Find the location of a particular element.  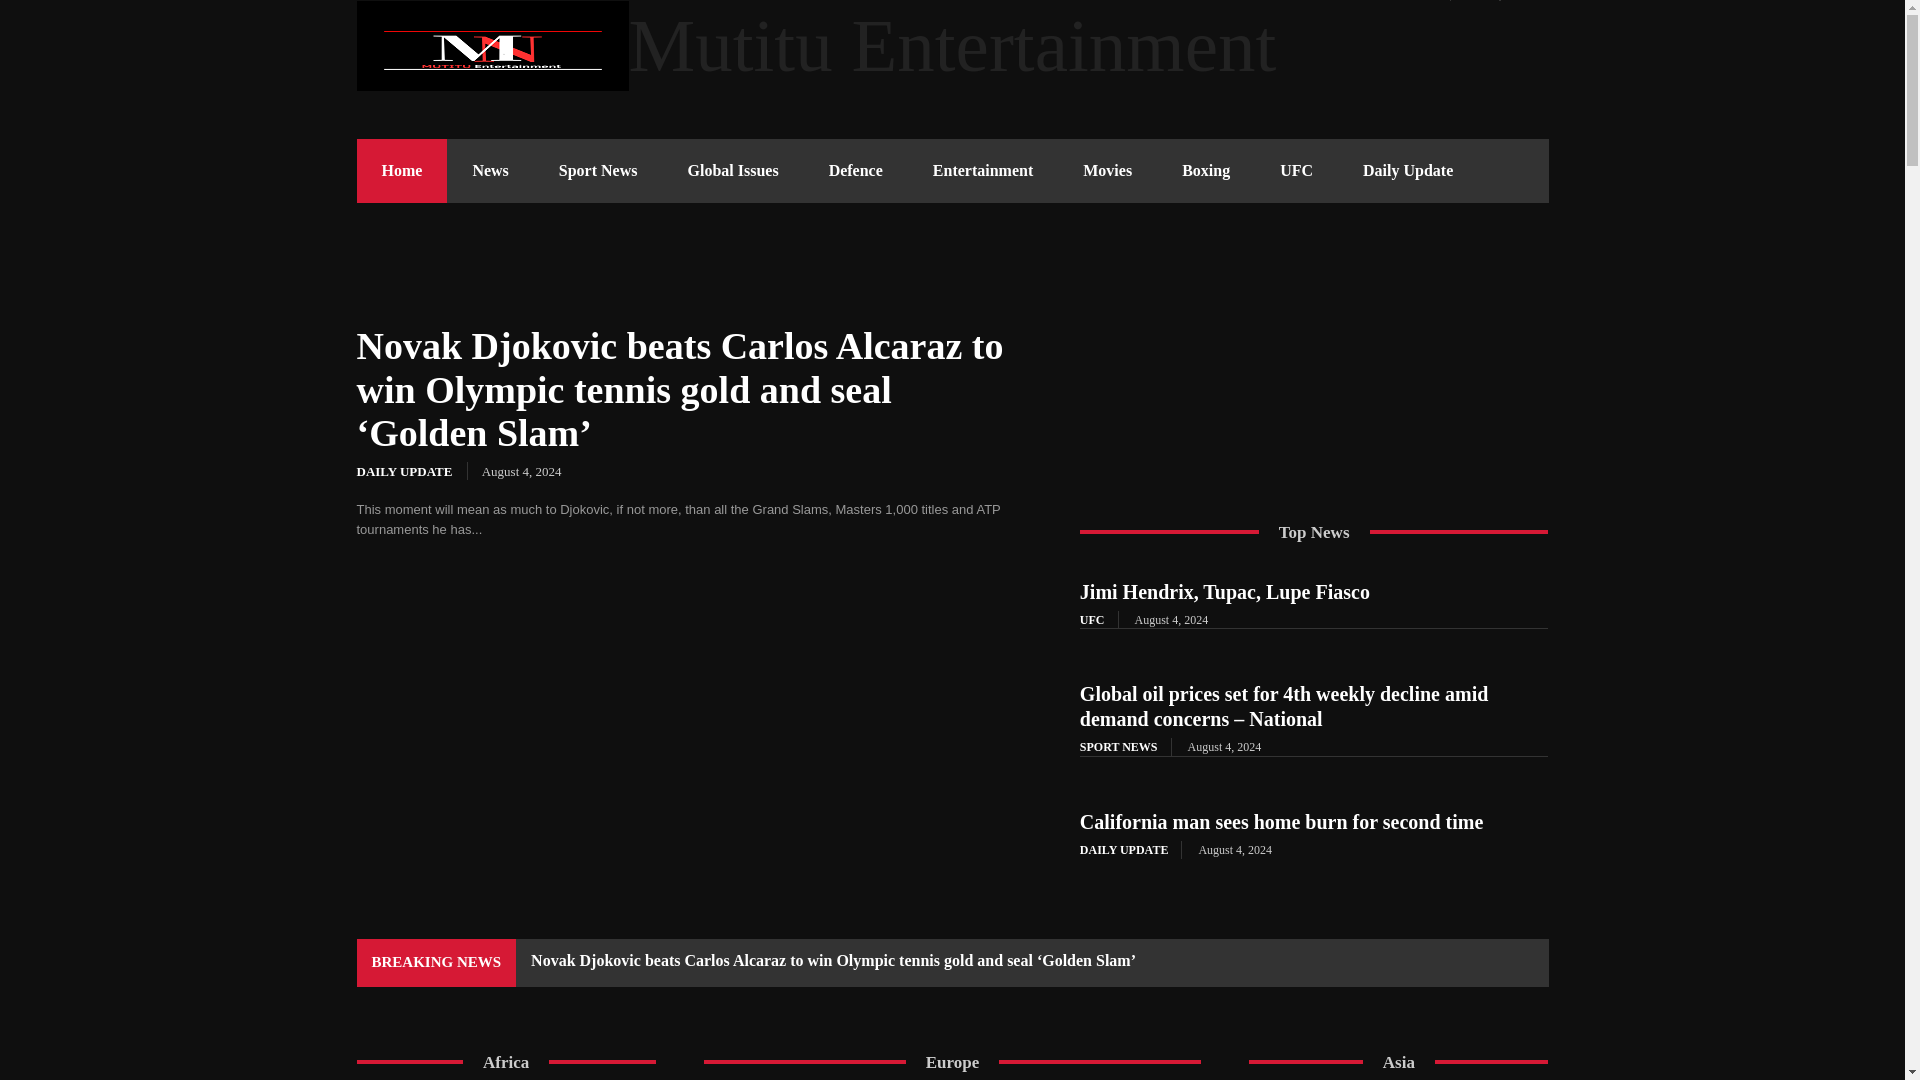

Boxing is located at coordinates (1206, 171).